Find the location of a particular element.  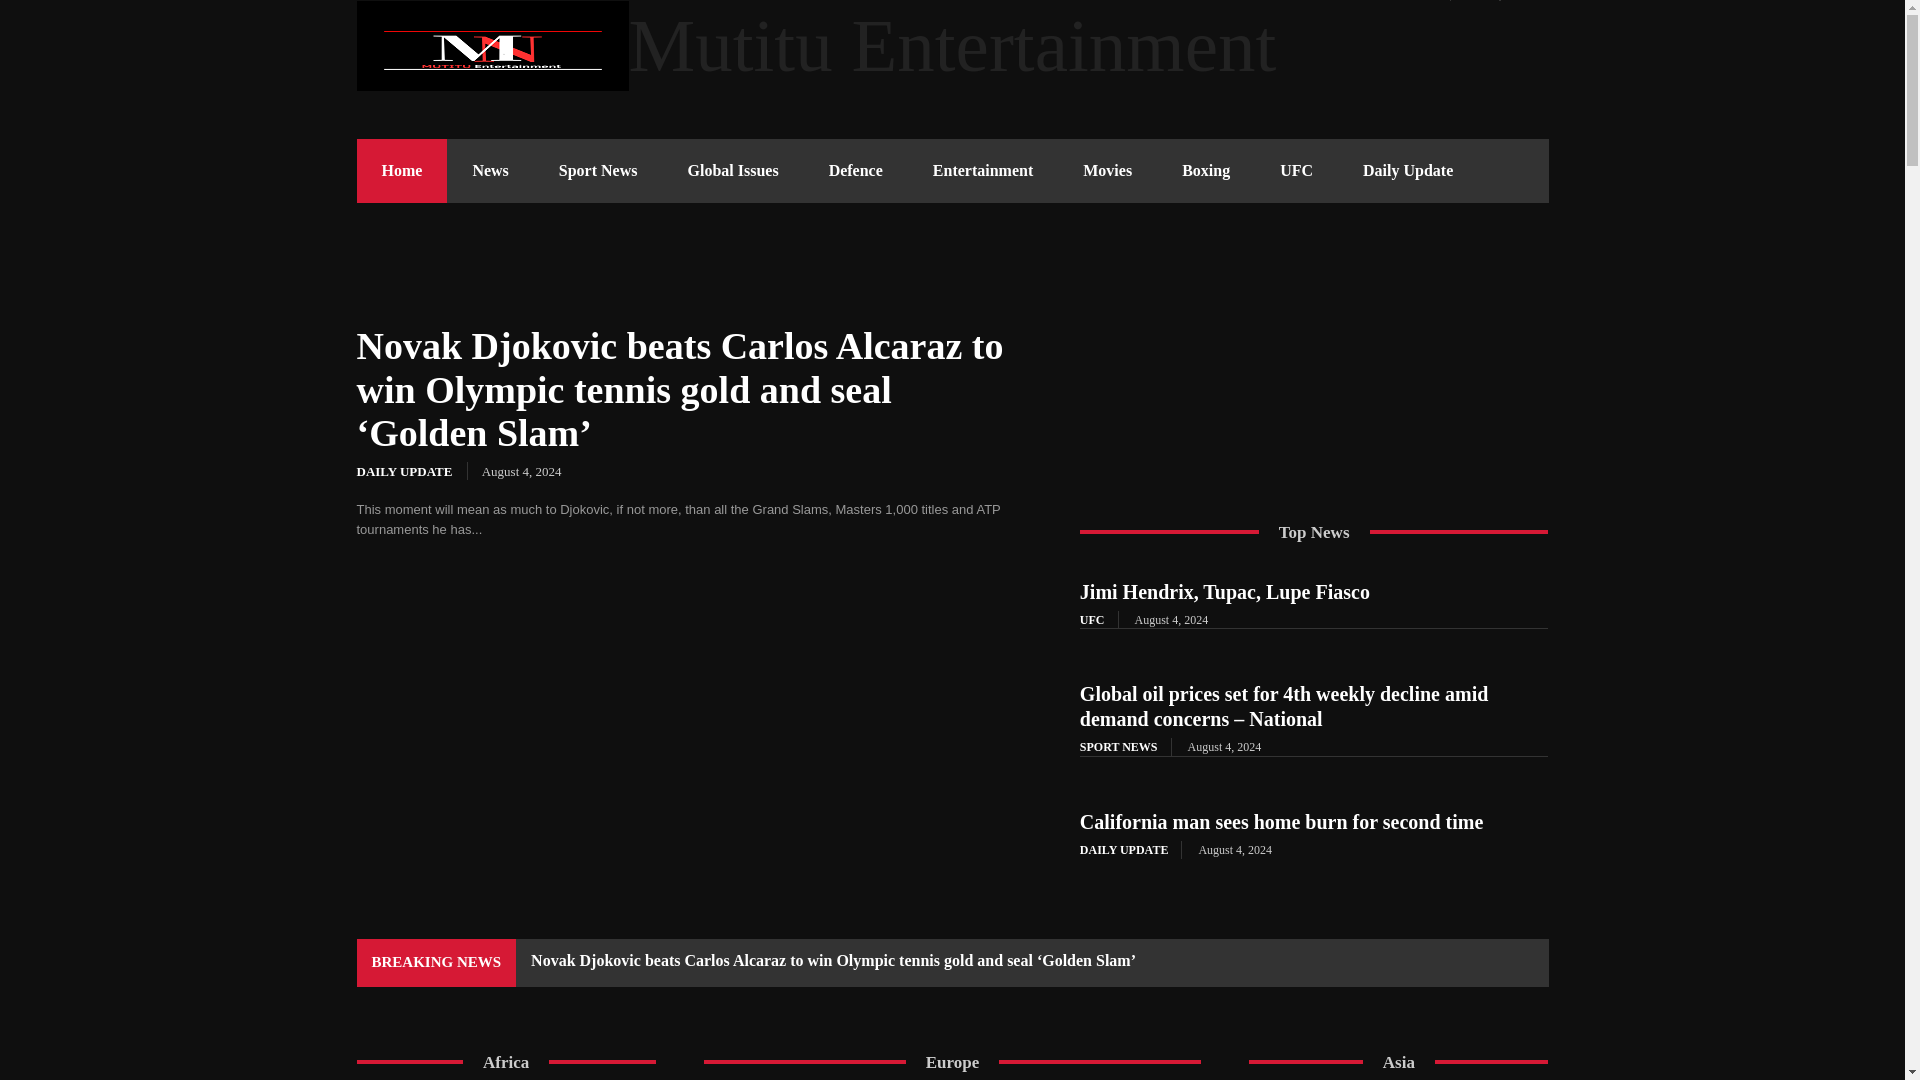

Boxing is located at coordinates (1206, 171).